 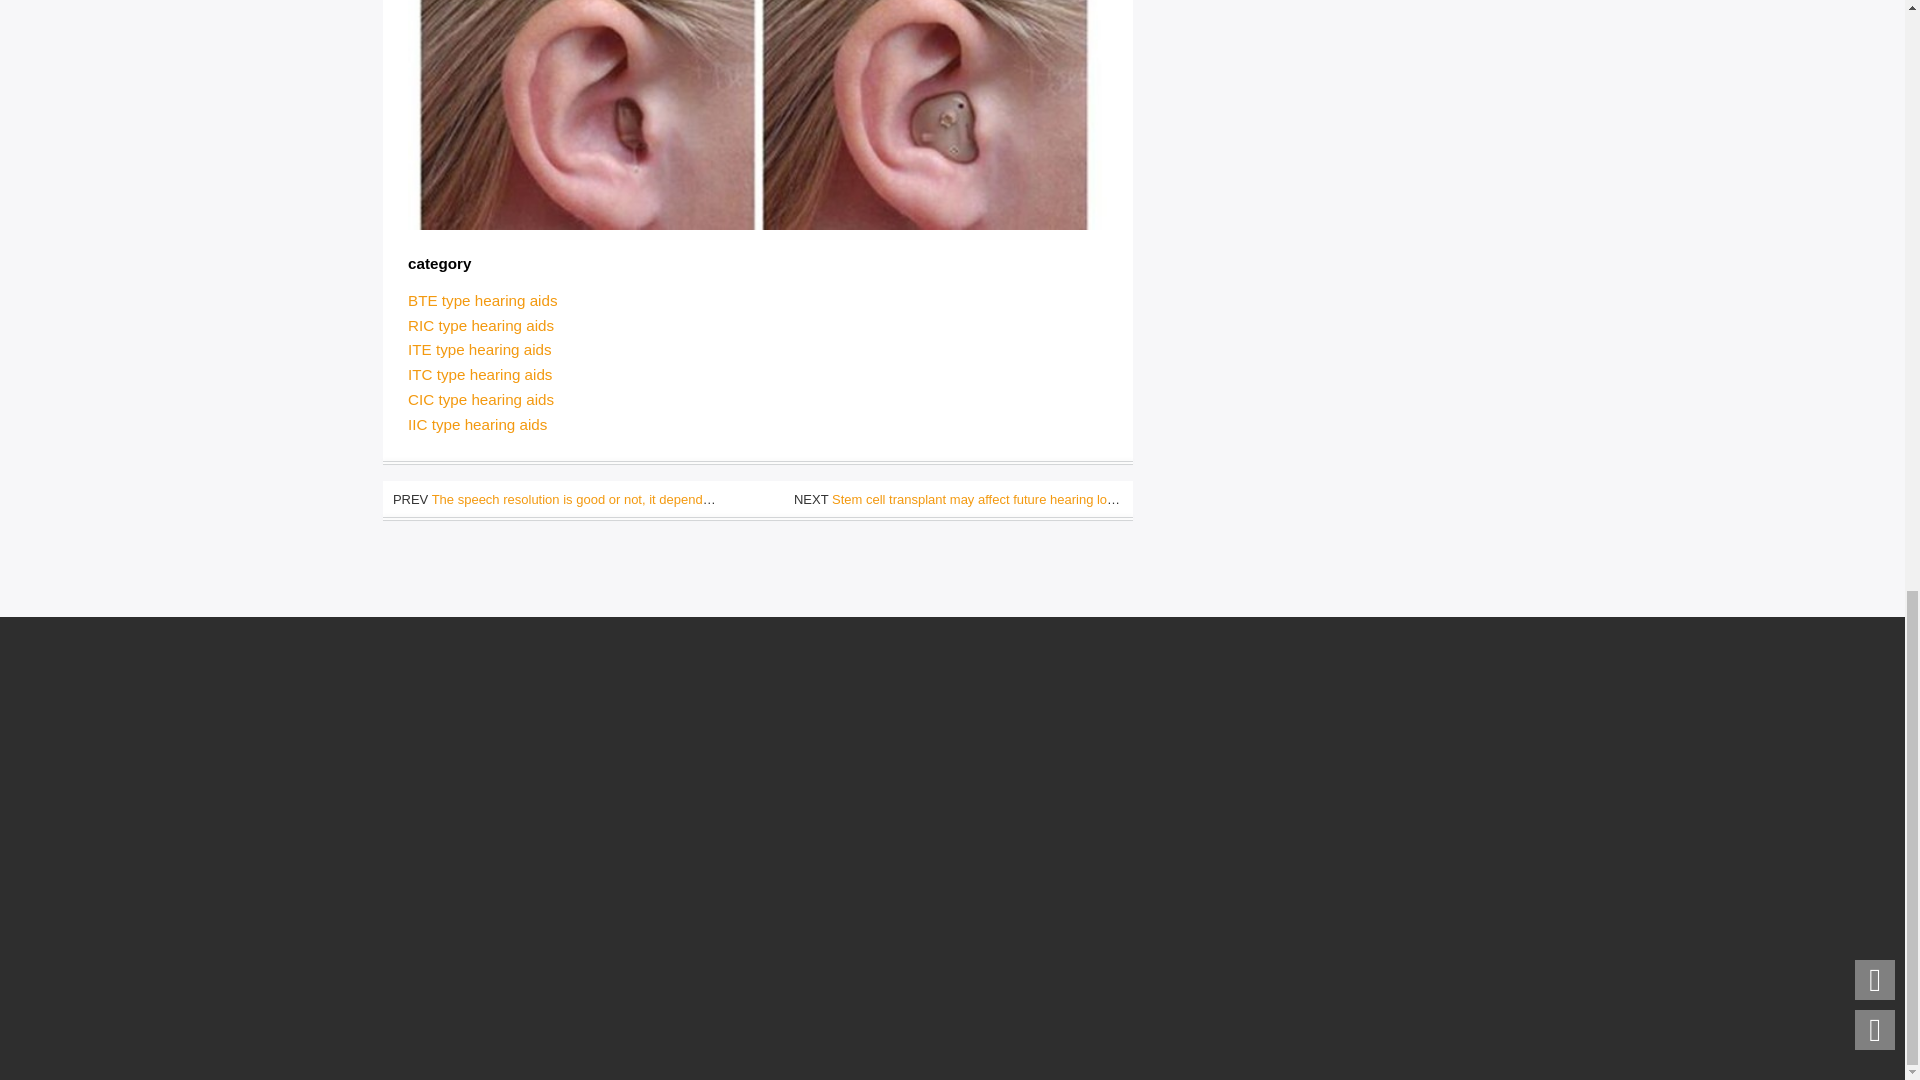 I want to click on BTE hearing aids, so click(x=482, y=300).